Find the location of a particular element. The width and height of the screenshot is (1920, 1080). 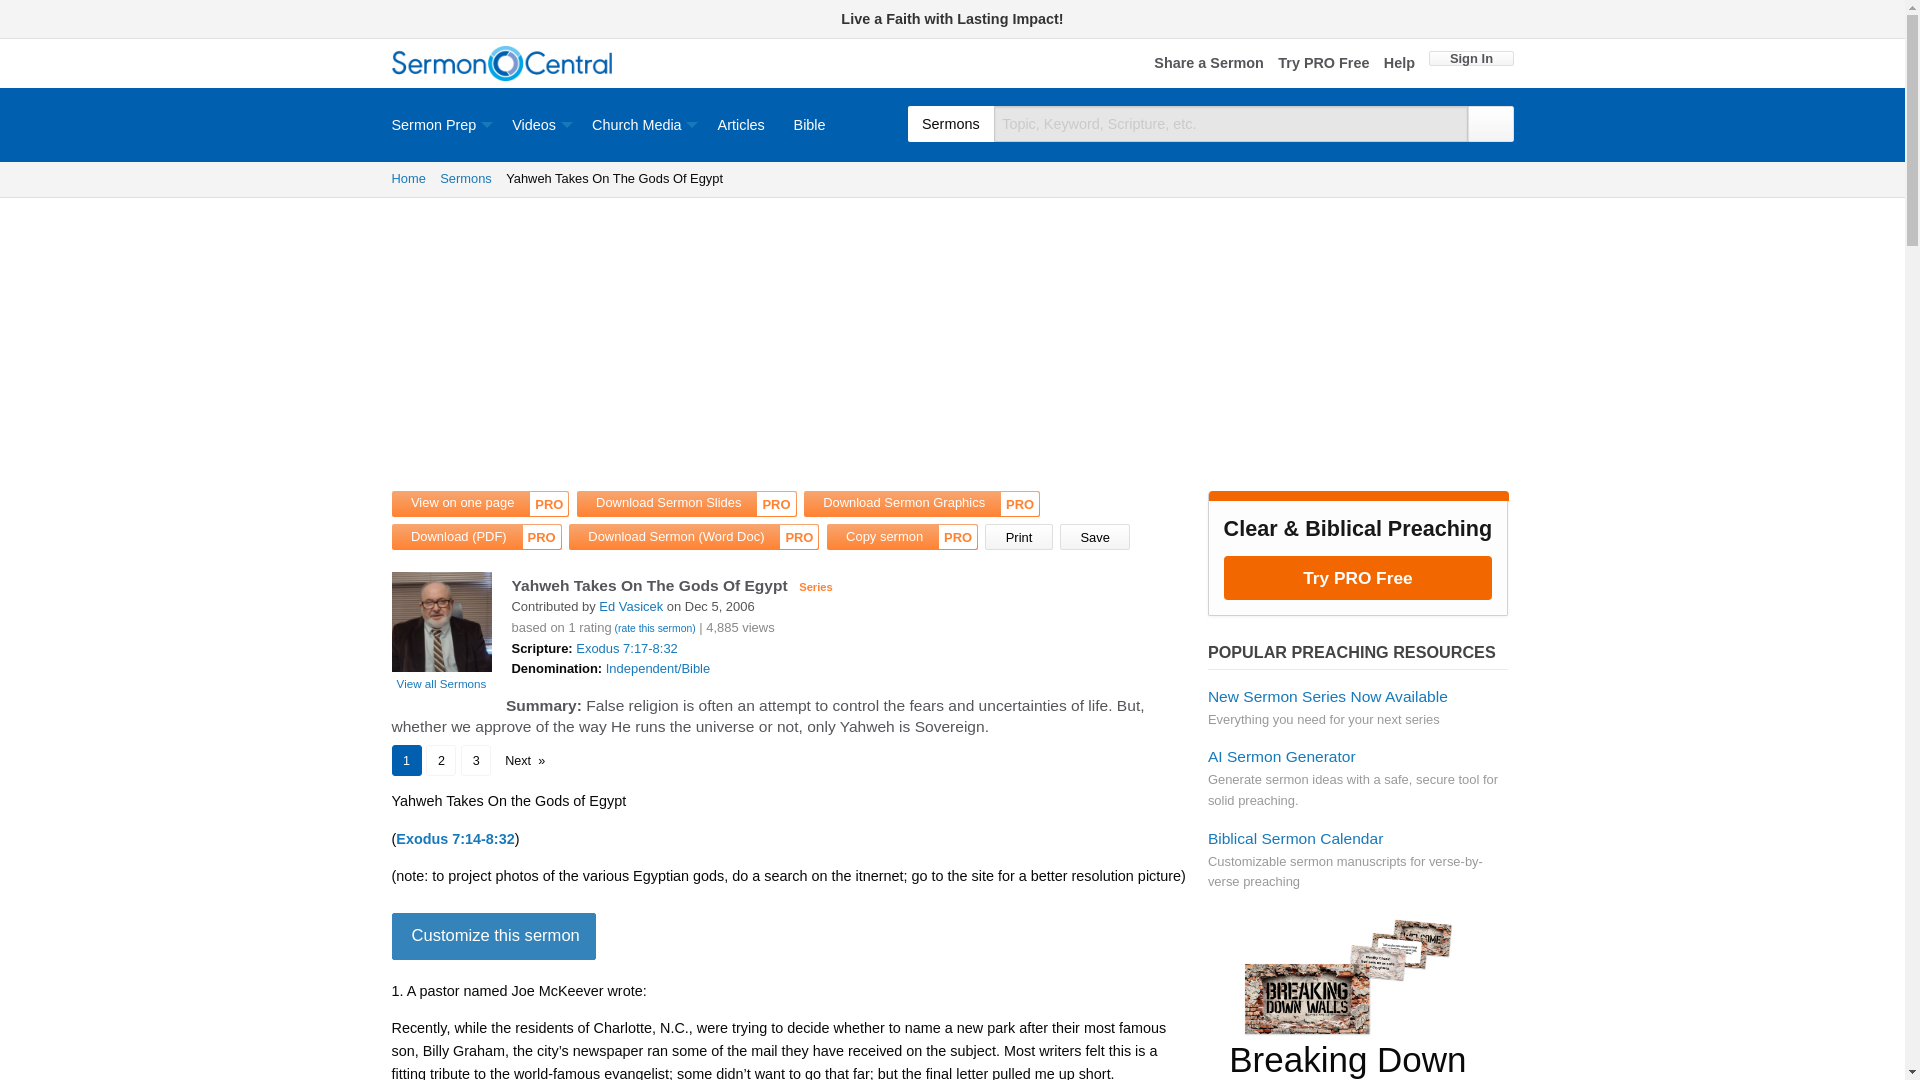

Church Media is located at coordinates (640, 124).